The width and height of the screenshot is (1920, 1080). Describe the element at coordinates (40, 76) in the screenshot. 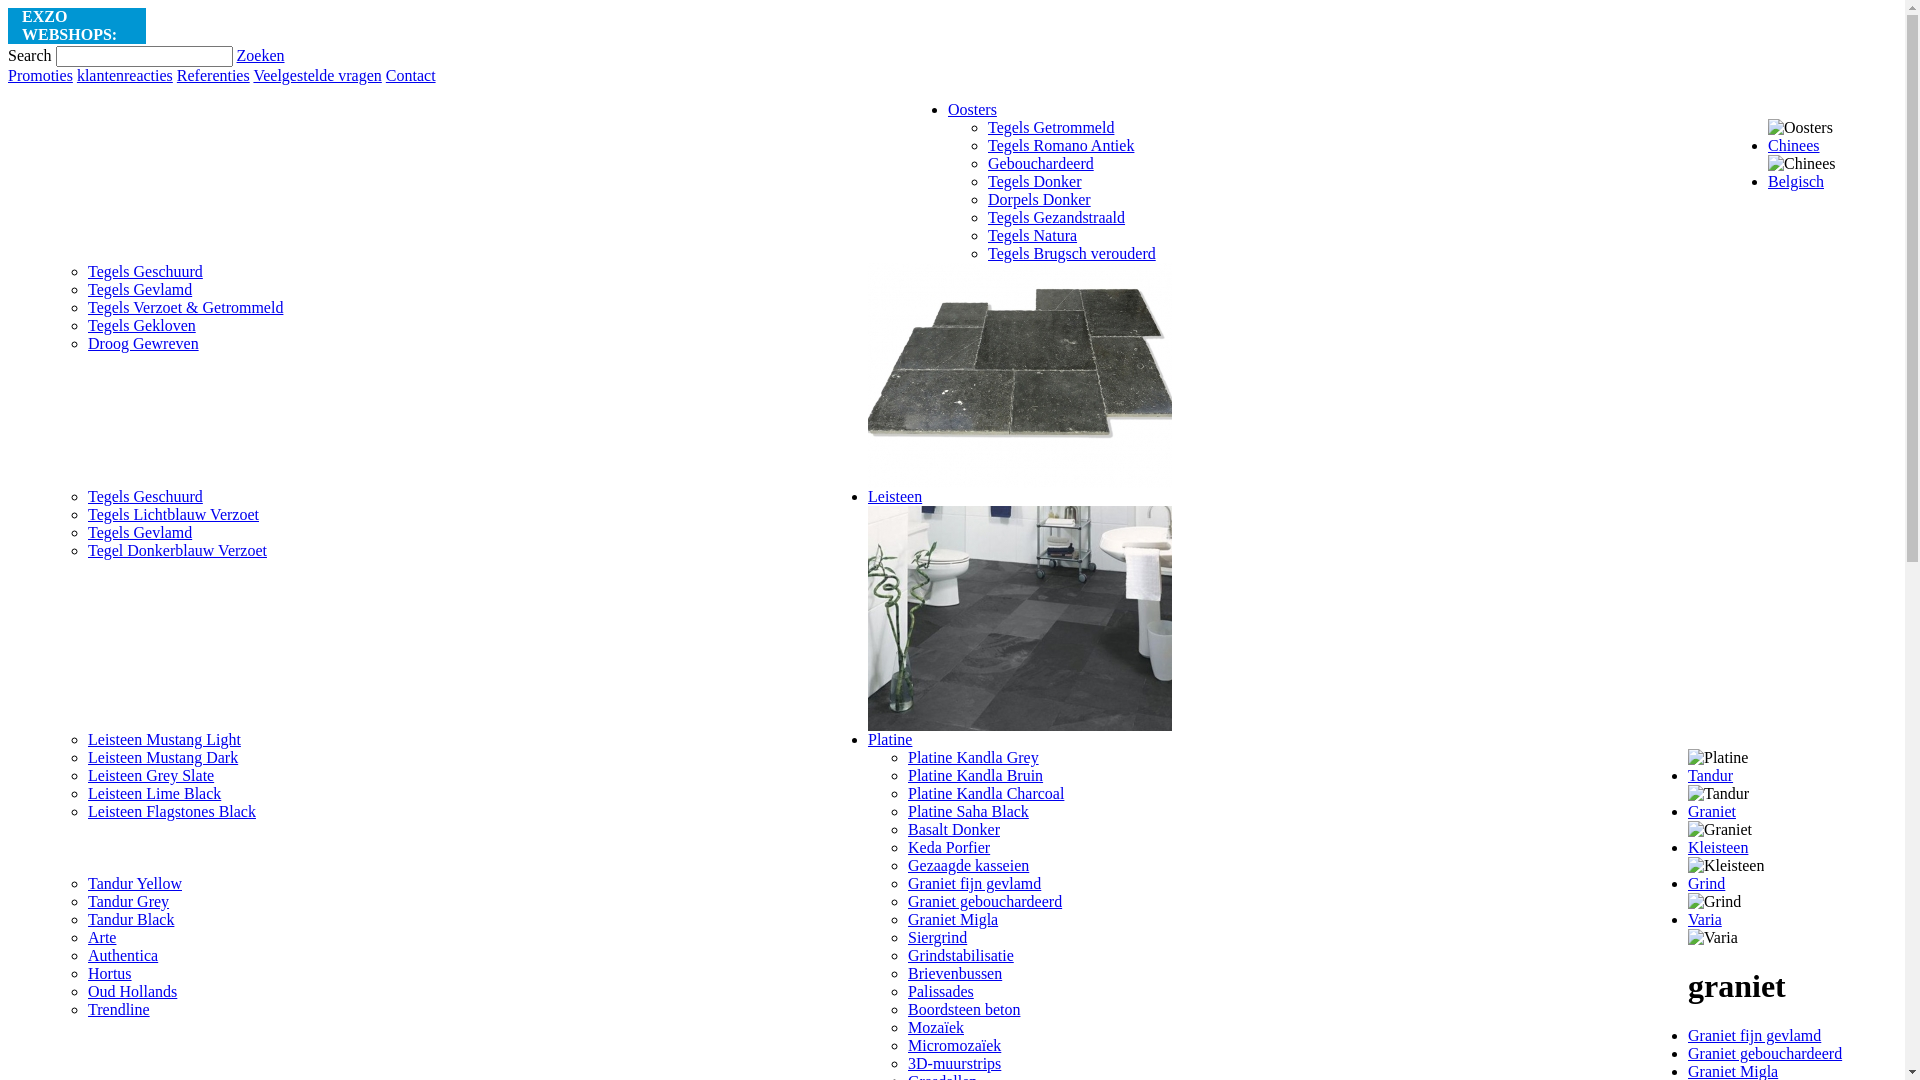

I see `Promoties` at that location.